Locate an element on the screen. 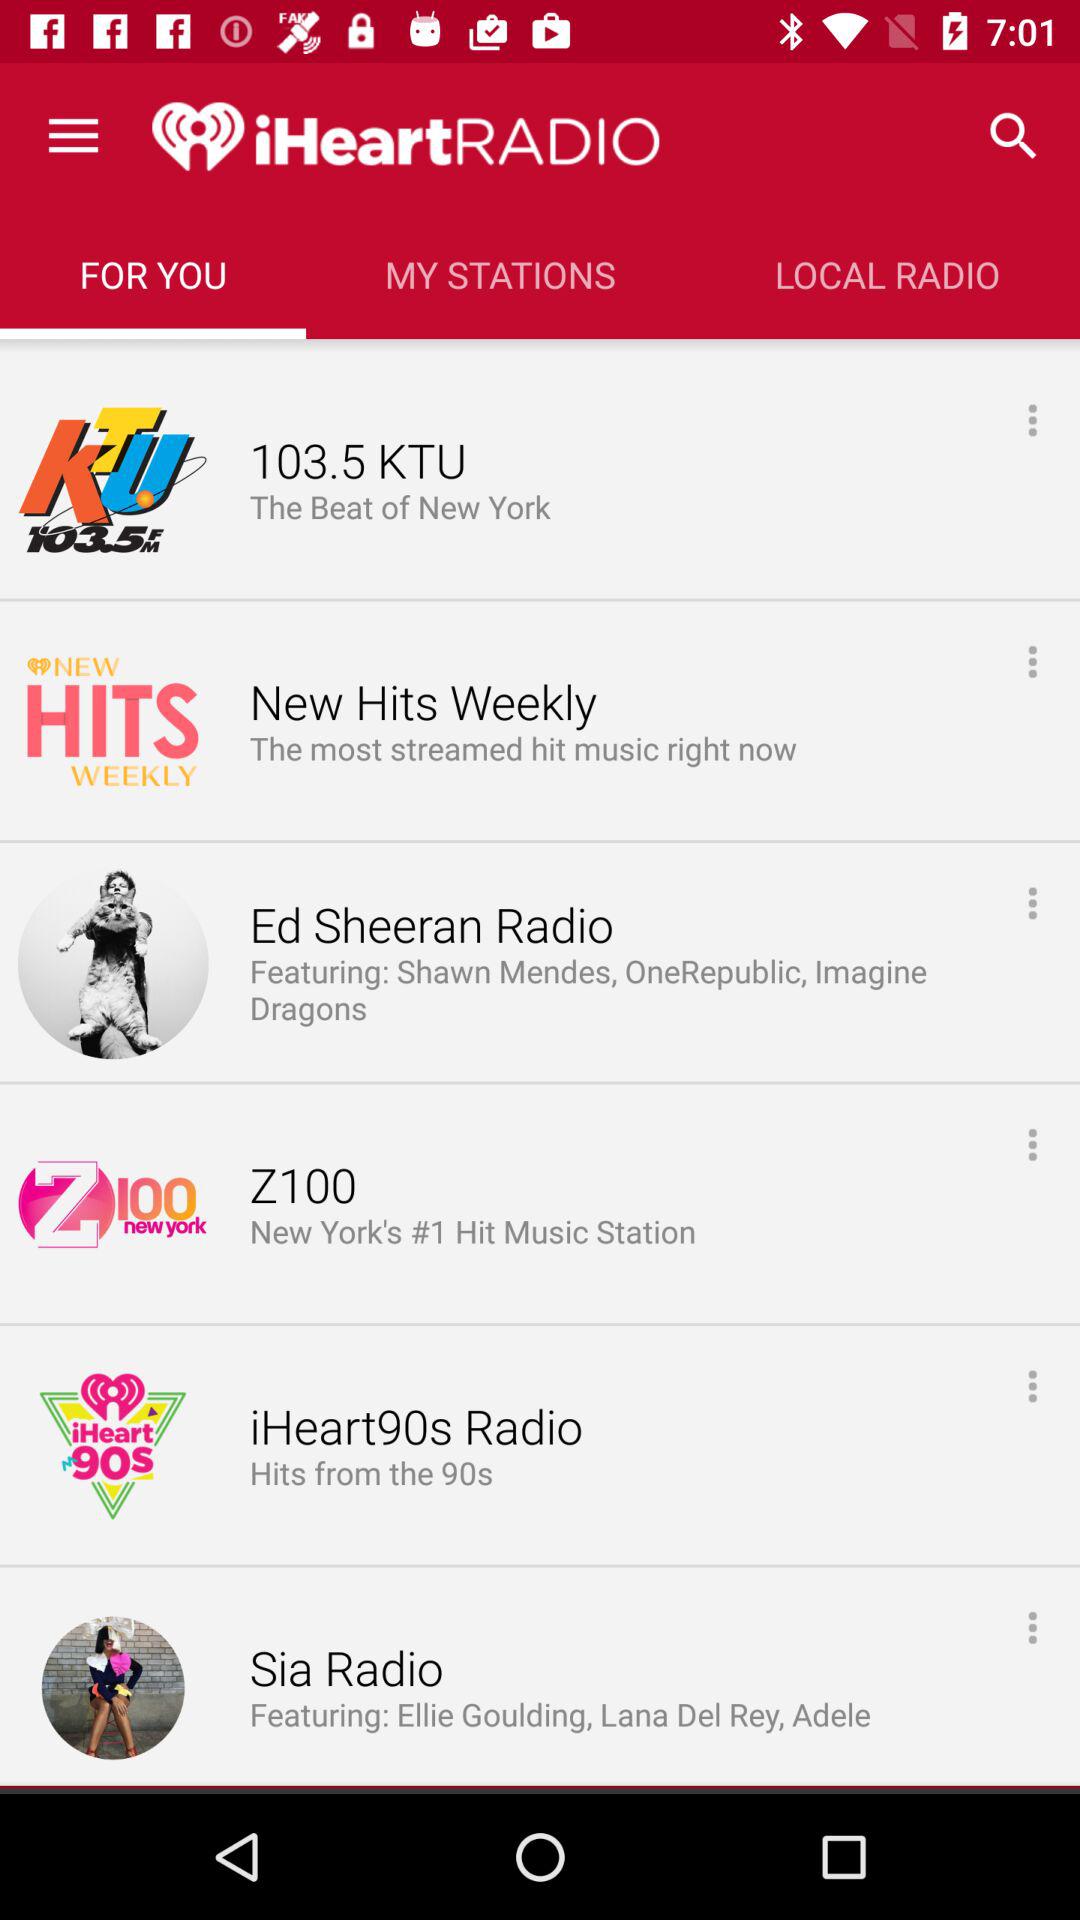 The width and height of the screenshot is (1080, 1920). tap item next to local radio is located at coordinates (500, 274).